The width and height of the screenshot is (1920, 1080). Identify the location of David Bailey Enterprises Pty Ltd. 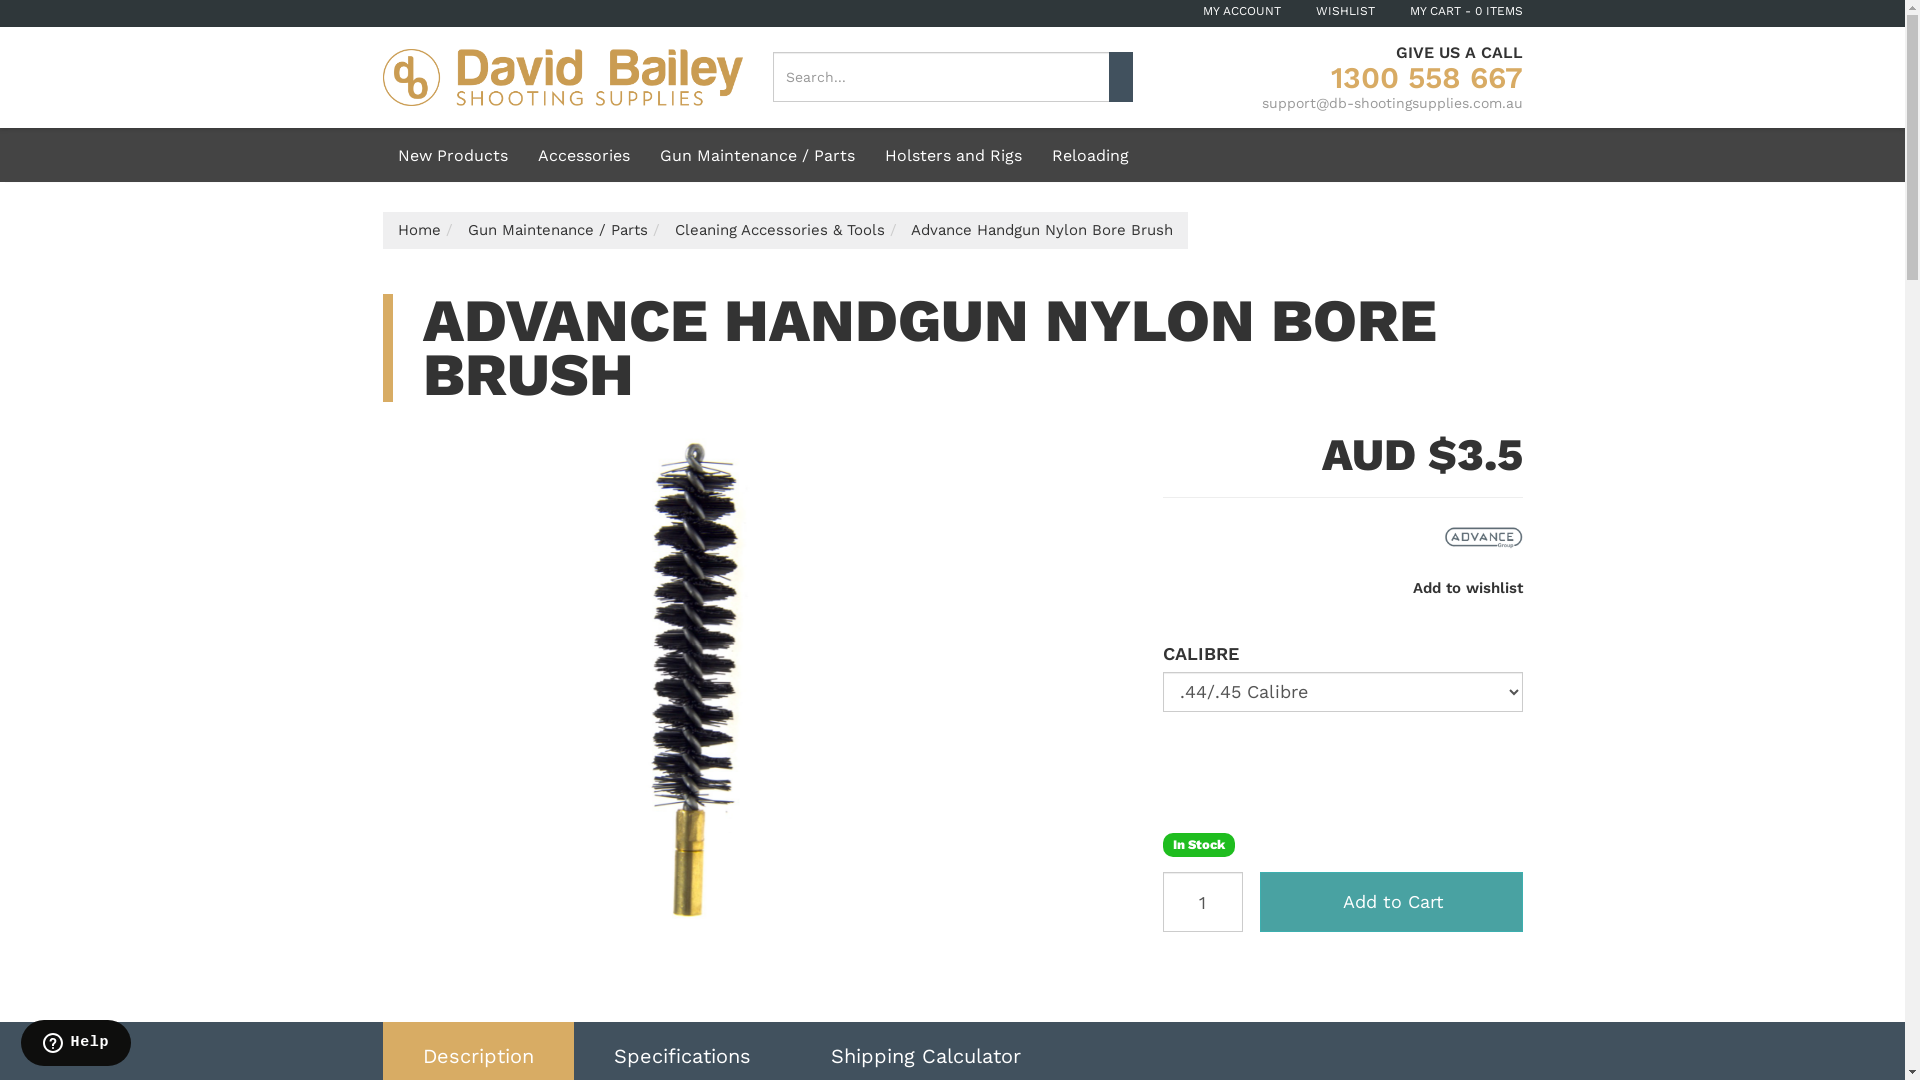
(562, 76).